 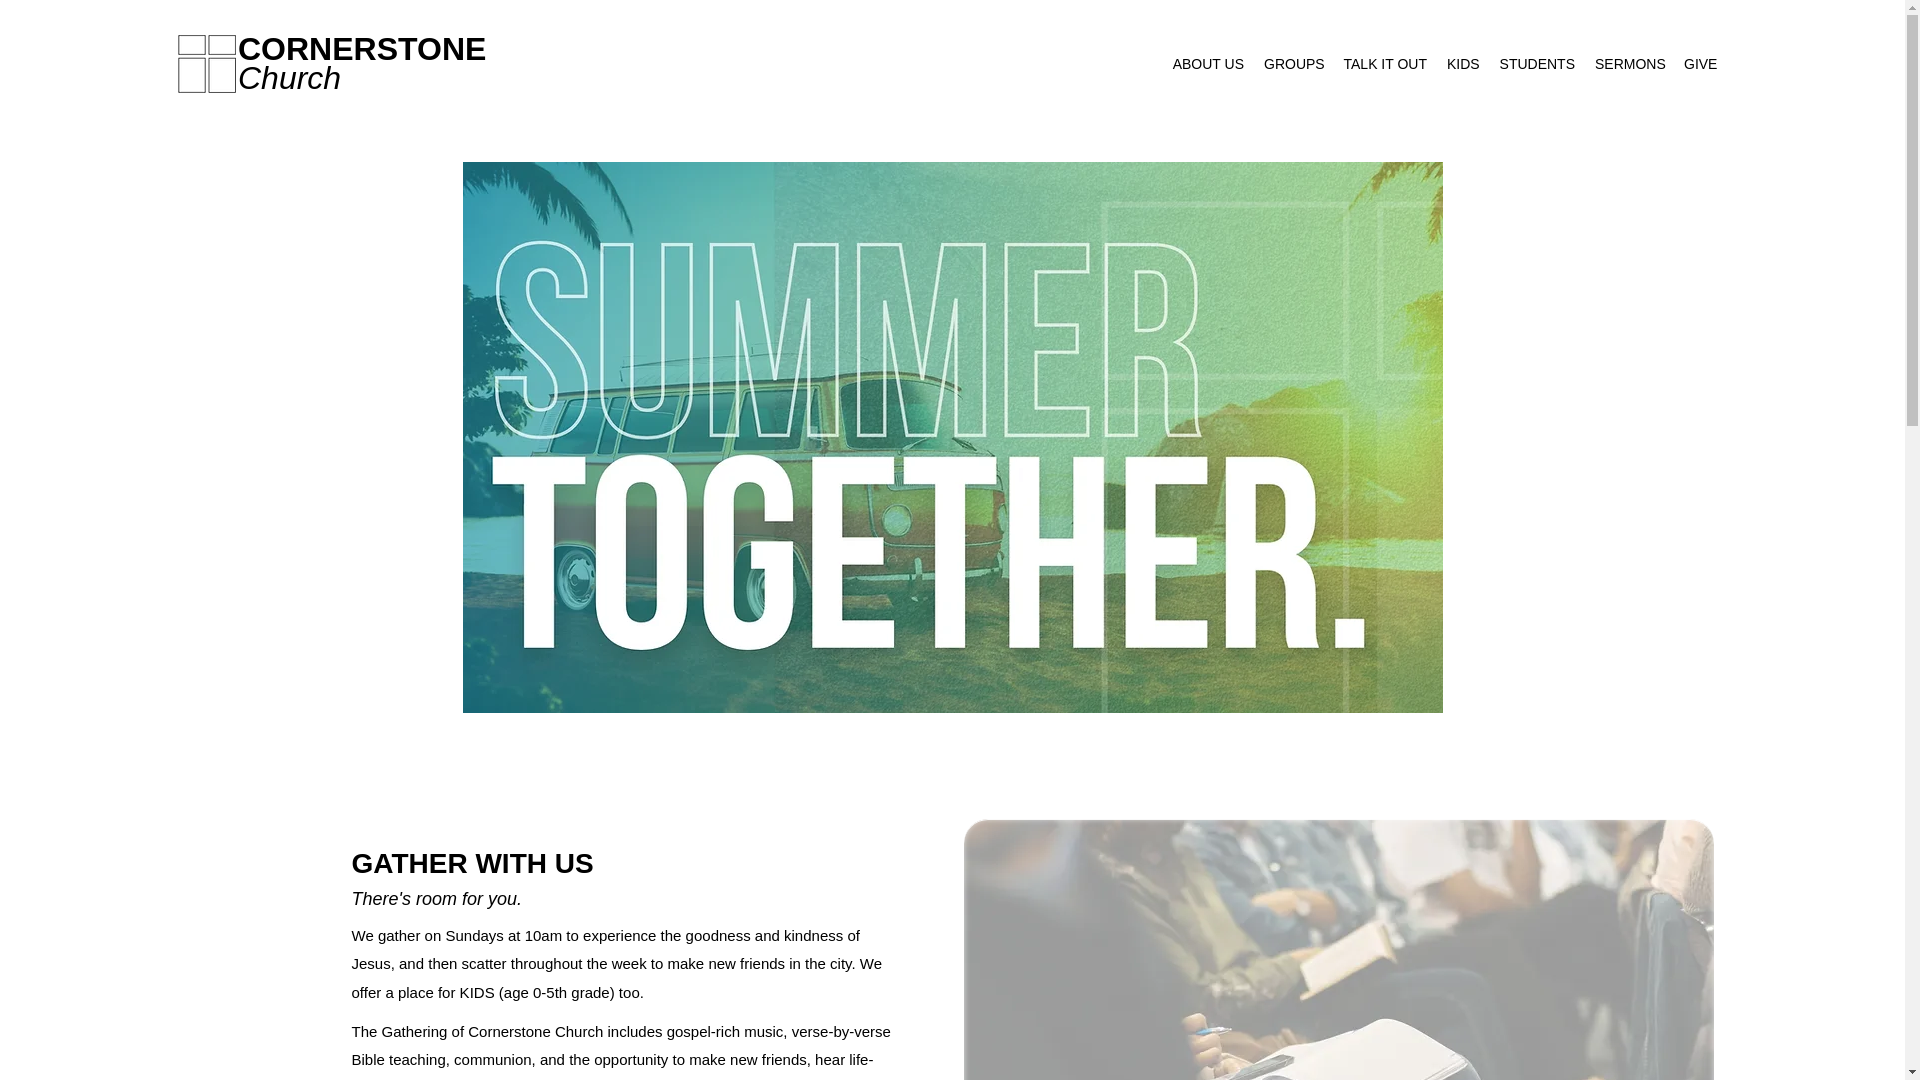 I want to click on Church, so click(x=290, y=78).